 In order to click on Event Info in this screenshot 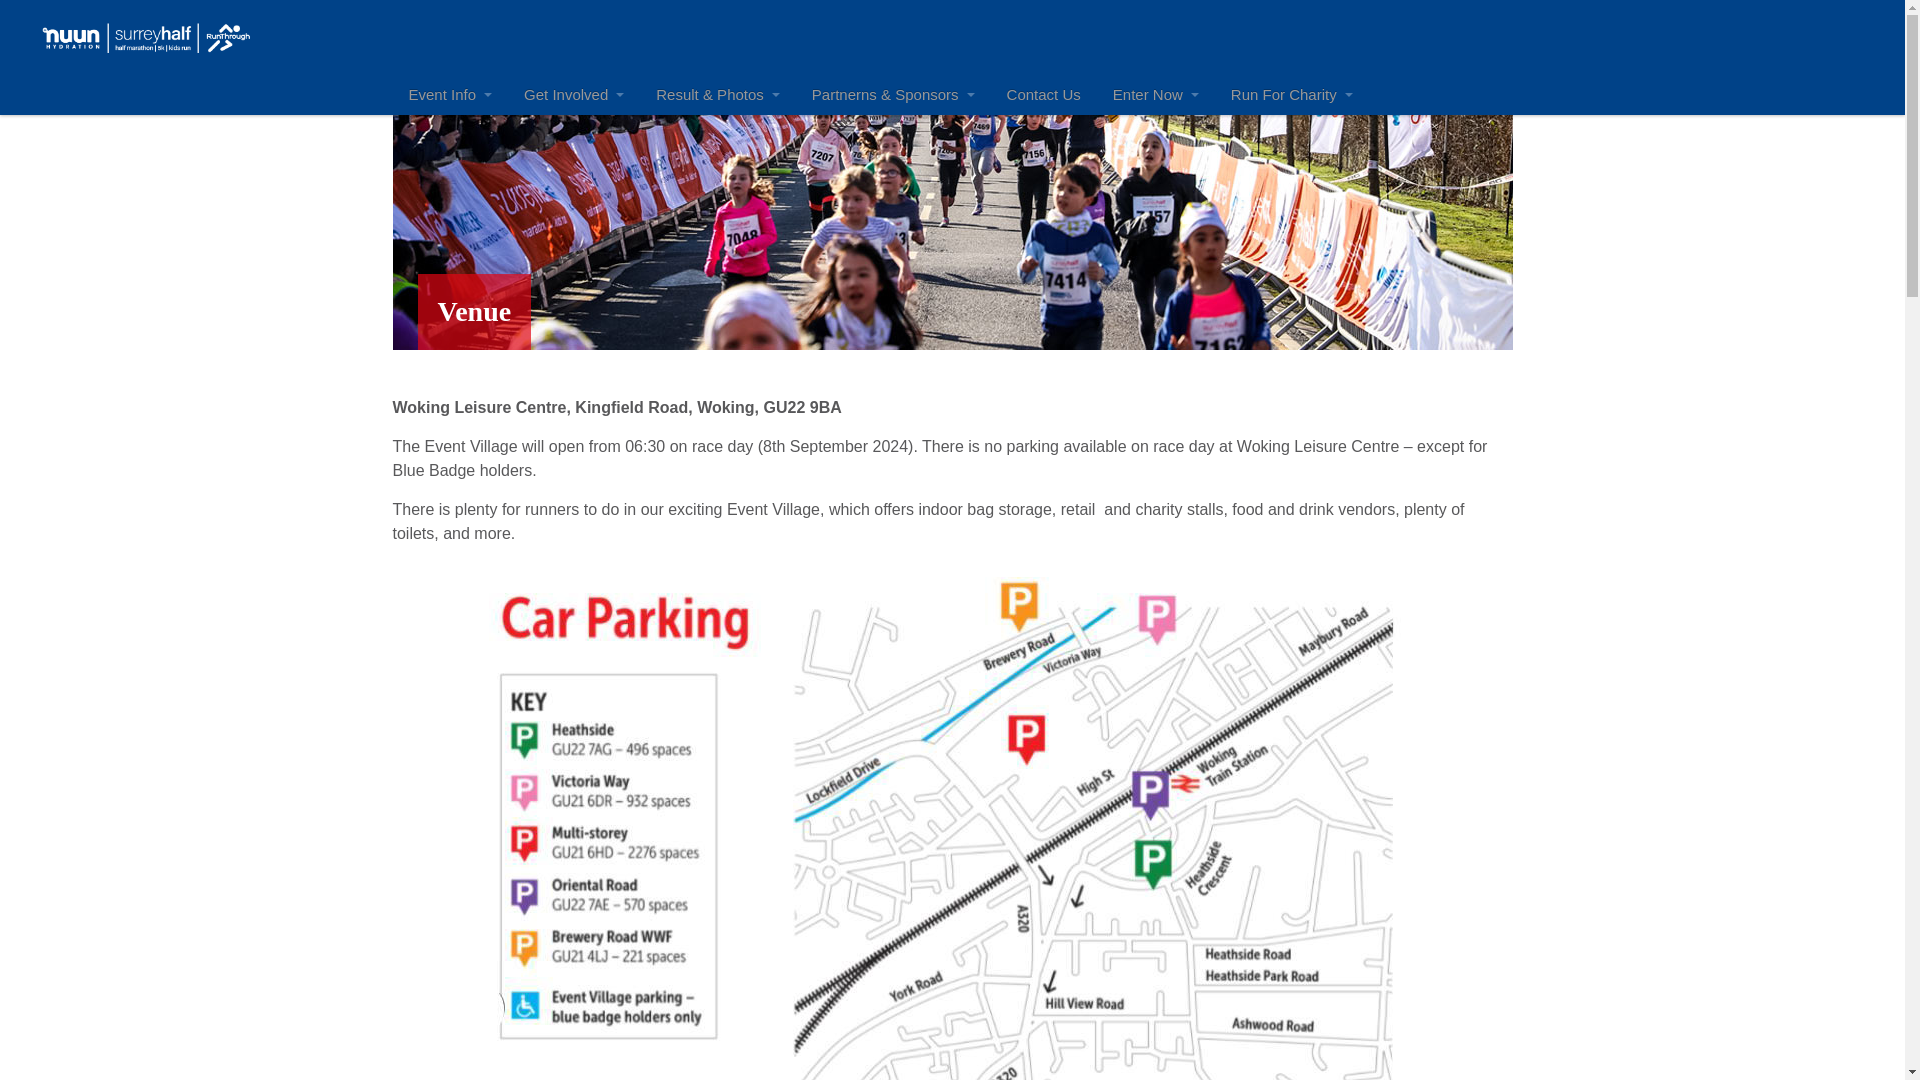, I will do `click(450, 94)`.